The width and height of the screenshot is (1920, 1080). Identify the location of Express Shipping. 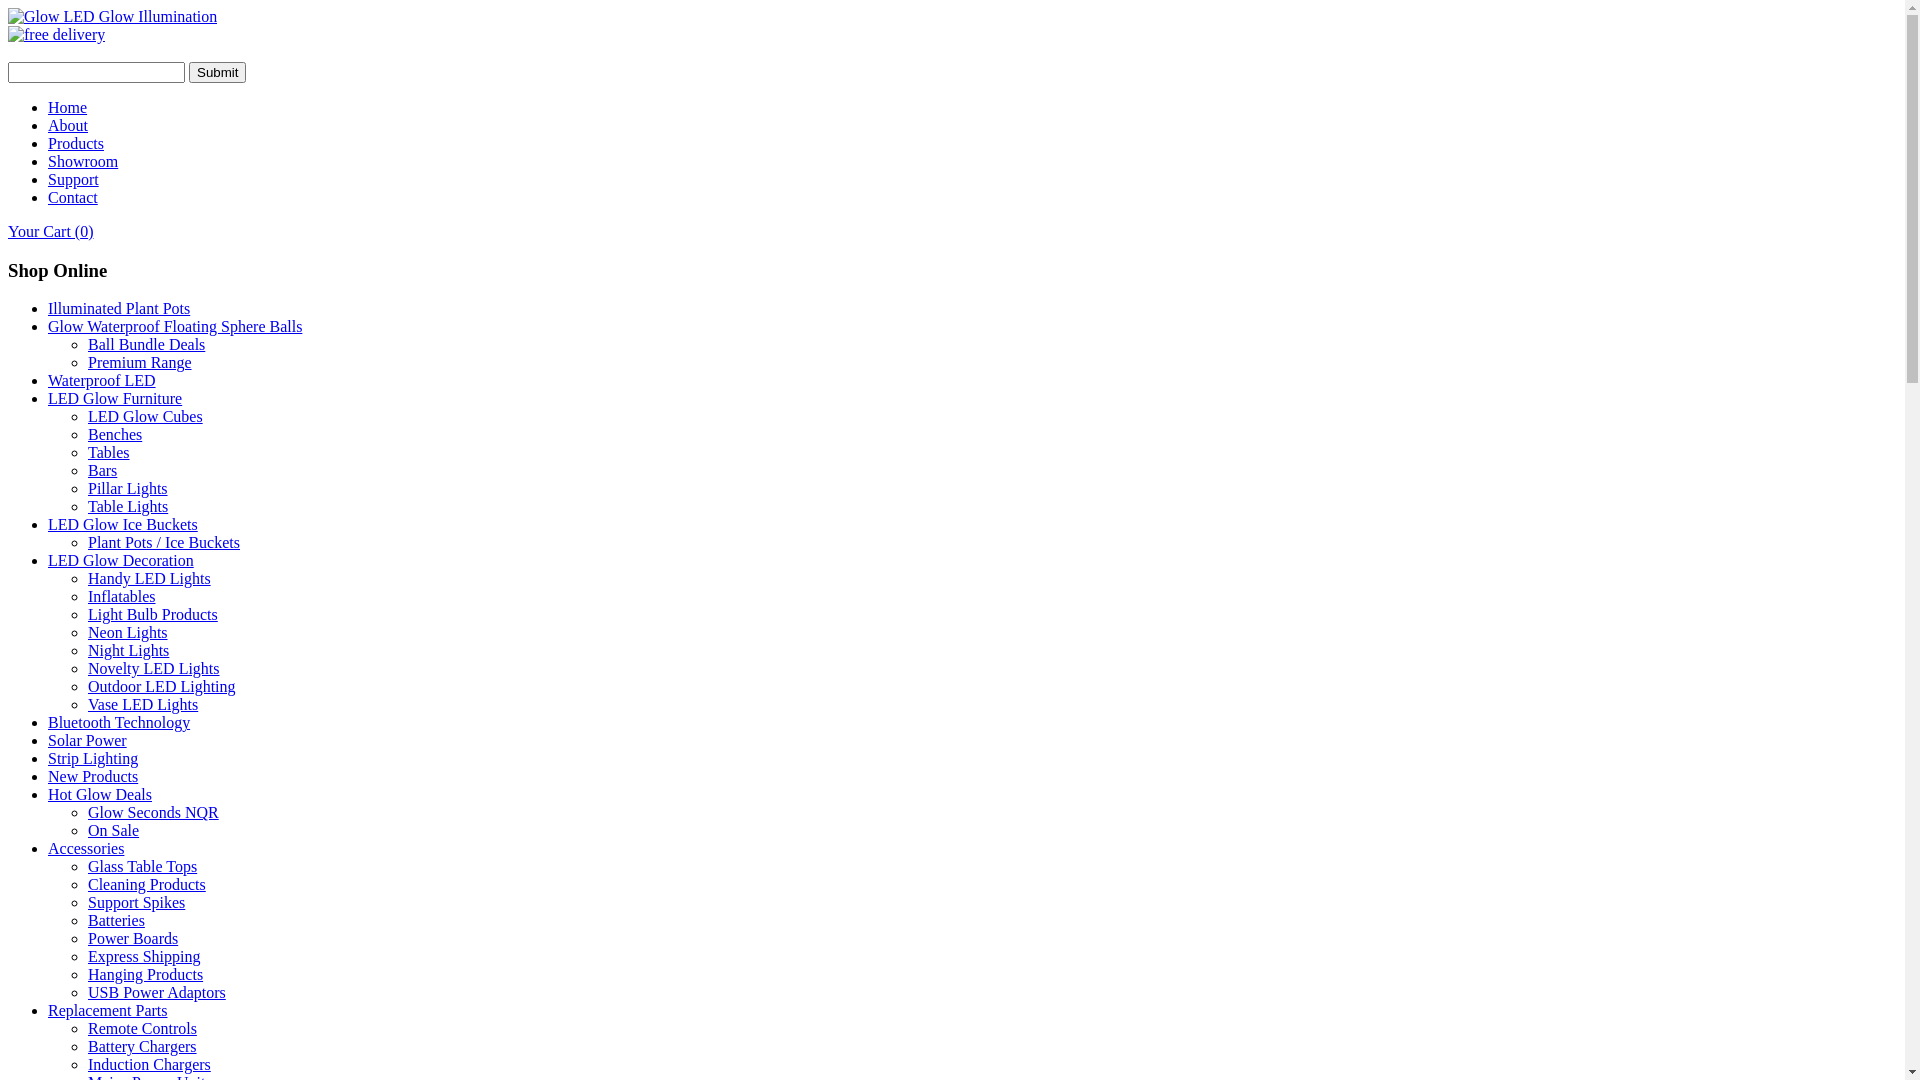
(144, 956).